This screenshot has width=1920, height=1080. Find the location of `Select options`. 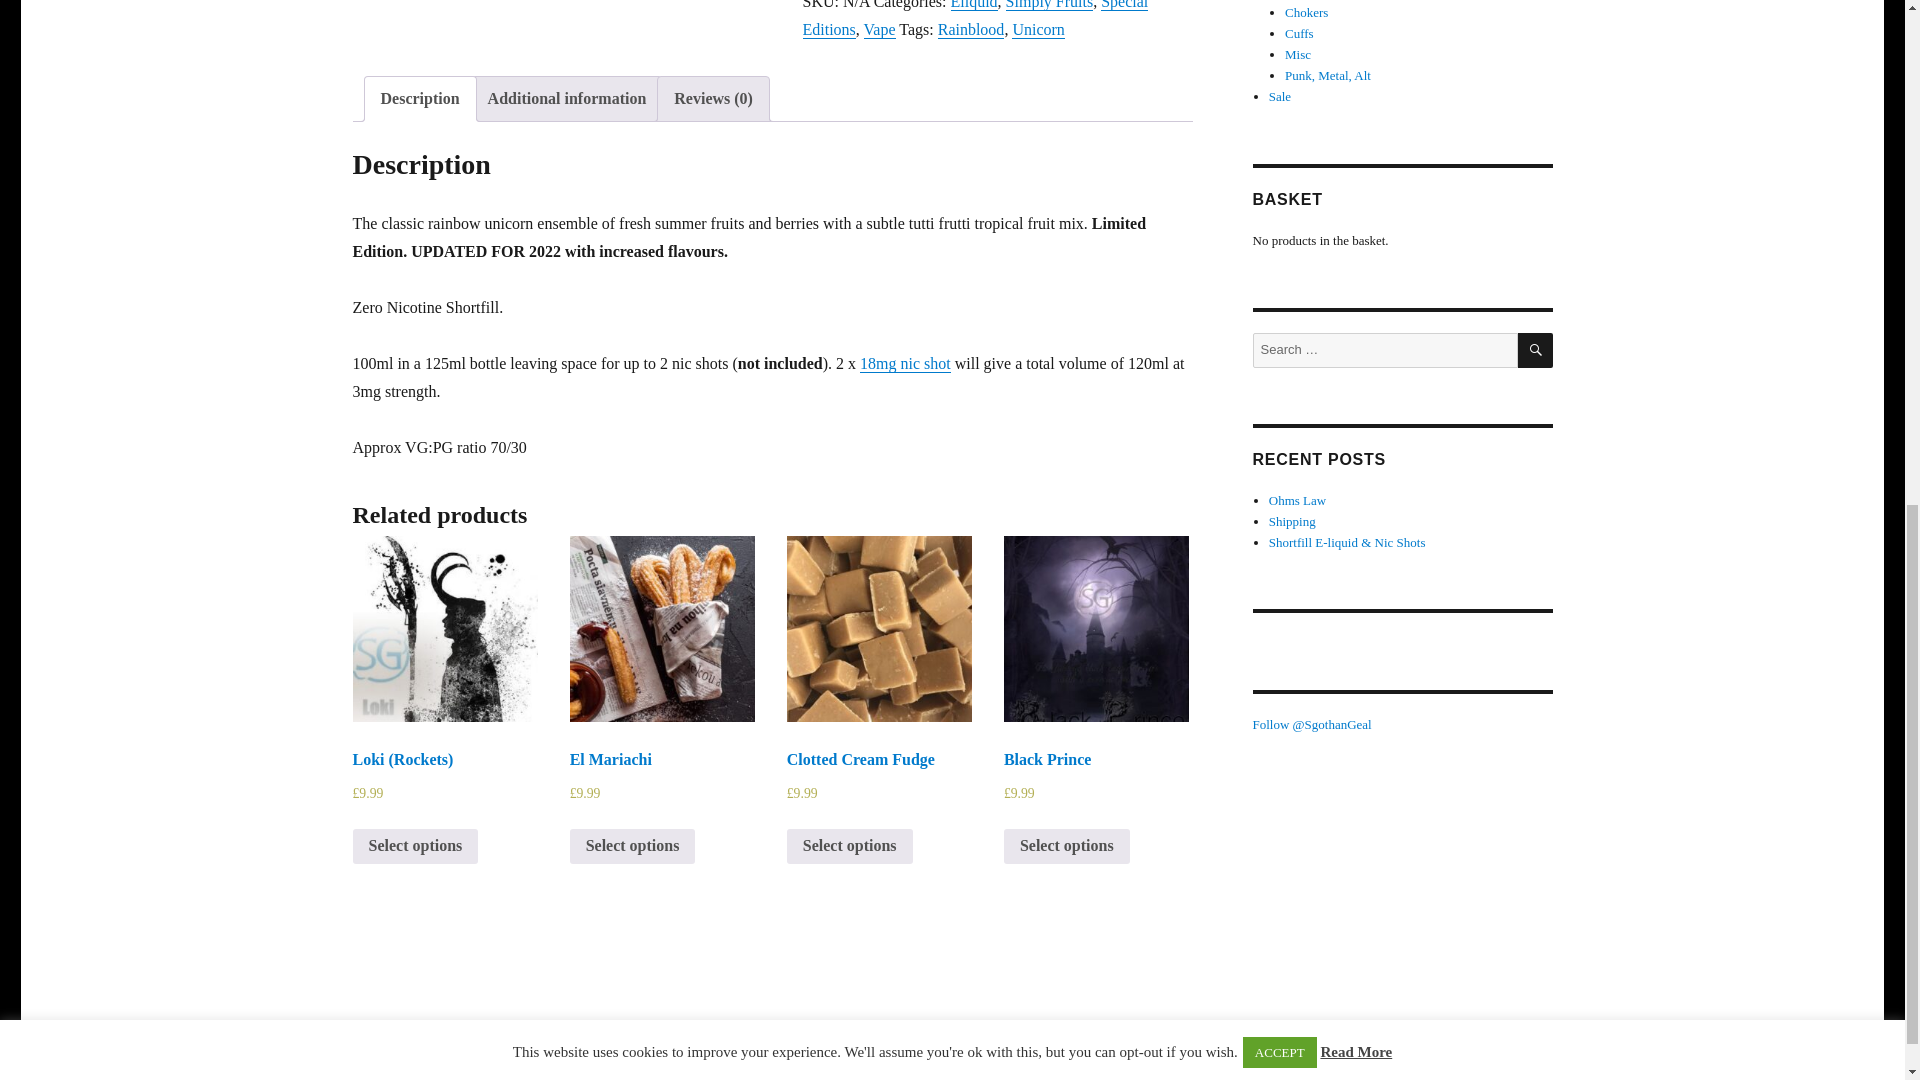

Select options is located at coordinates (414, 847).